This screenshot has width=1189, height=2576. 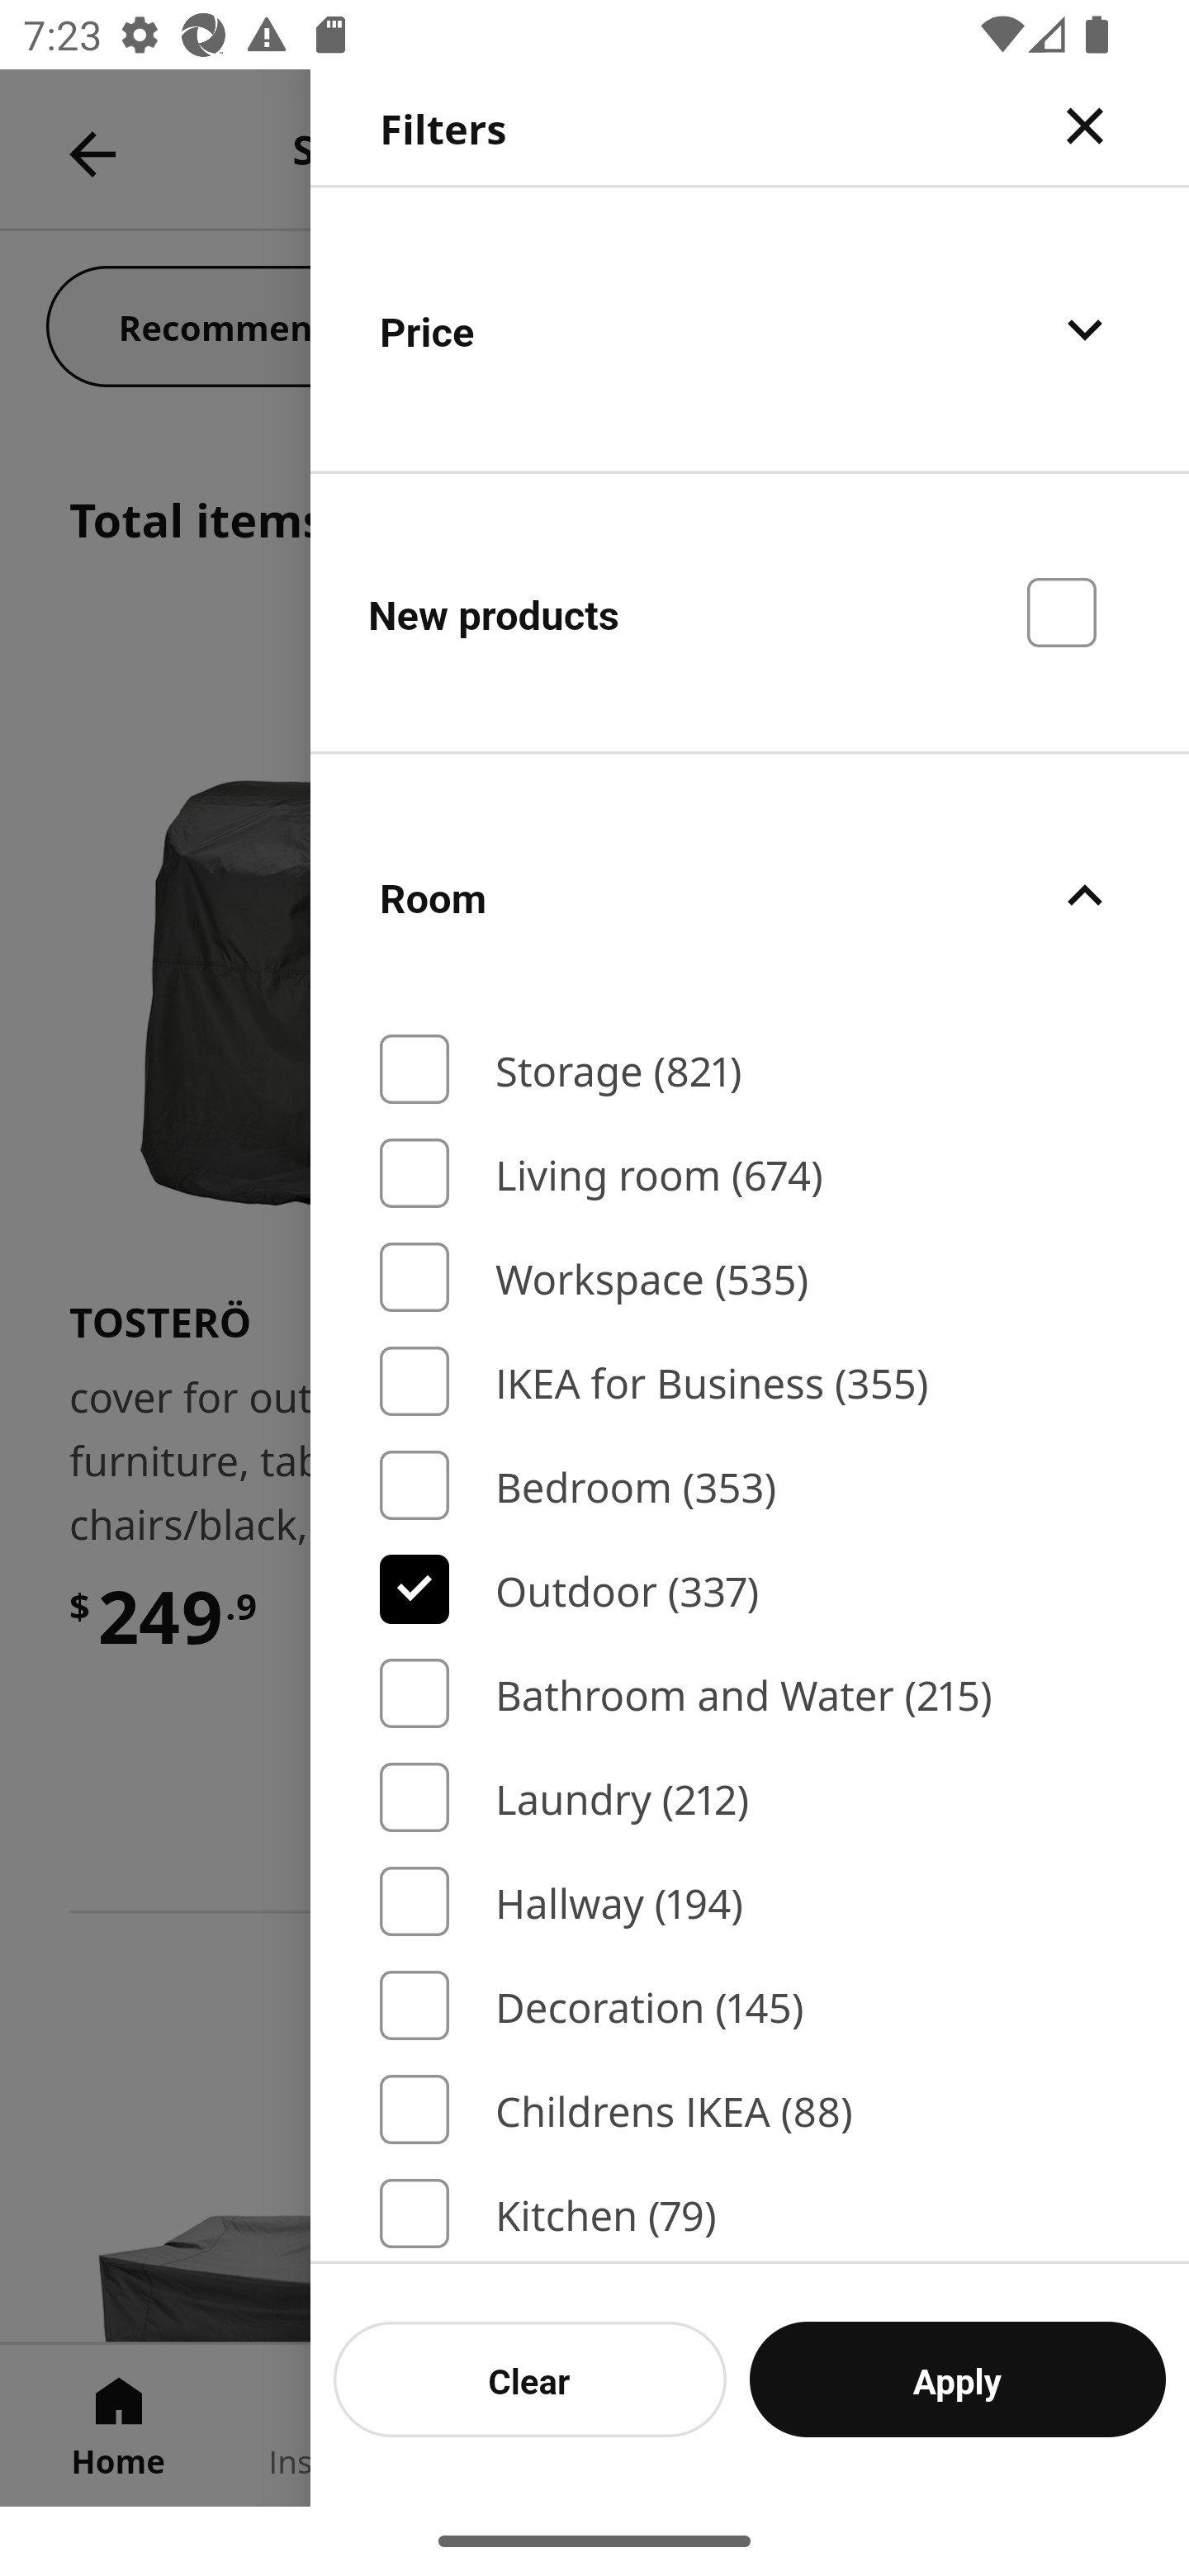 I want to click on Workspace (535), so click(x=750, y=1276).